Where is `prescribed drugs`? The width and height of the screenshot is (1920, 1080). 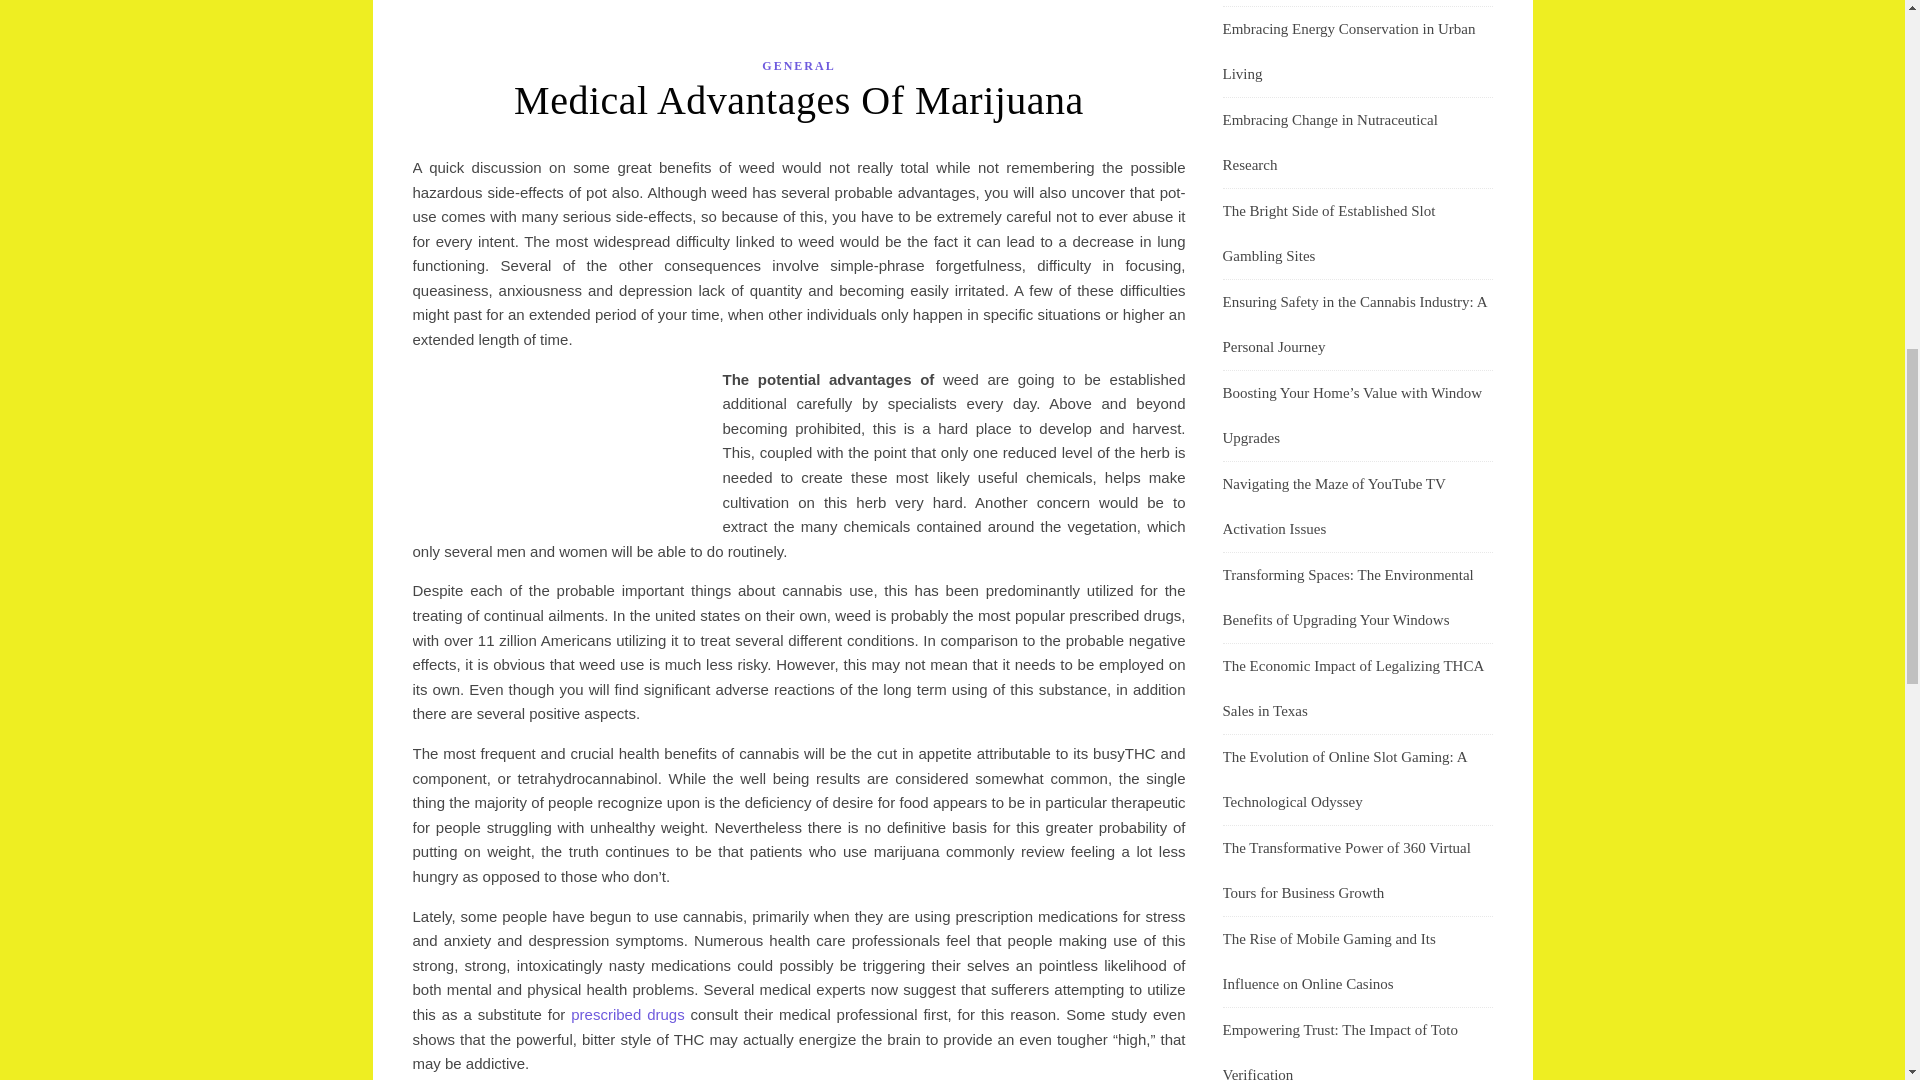
prescribed drugs is located at coordinates (626, 1014).